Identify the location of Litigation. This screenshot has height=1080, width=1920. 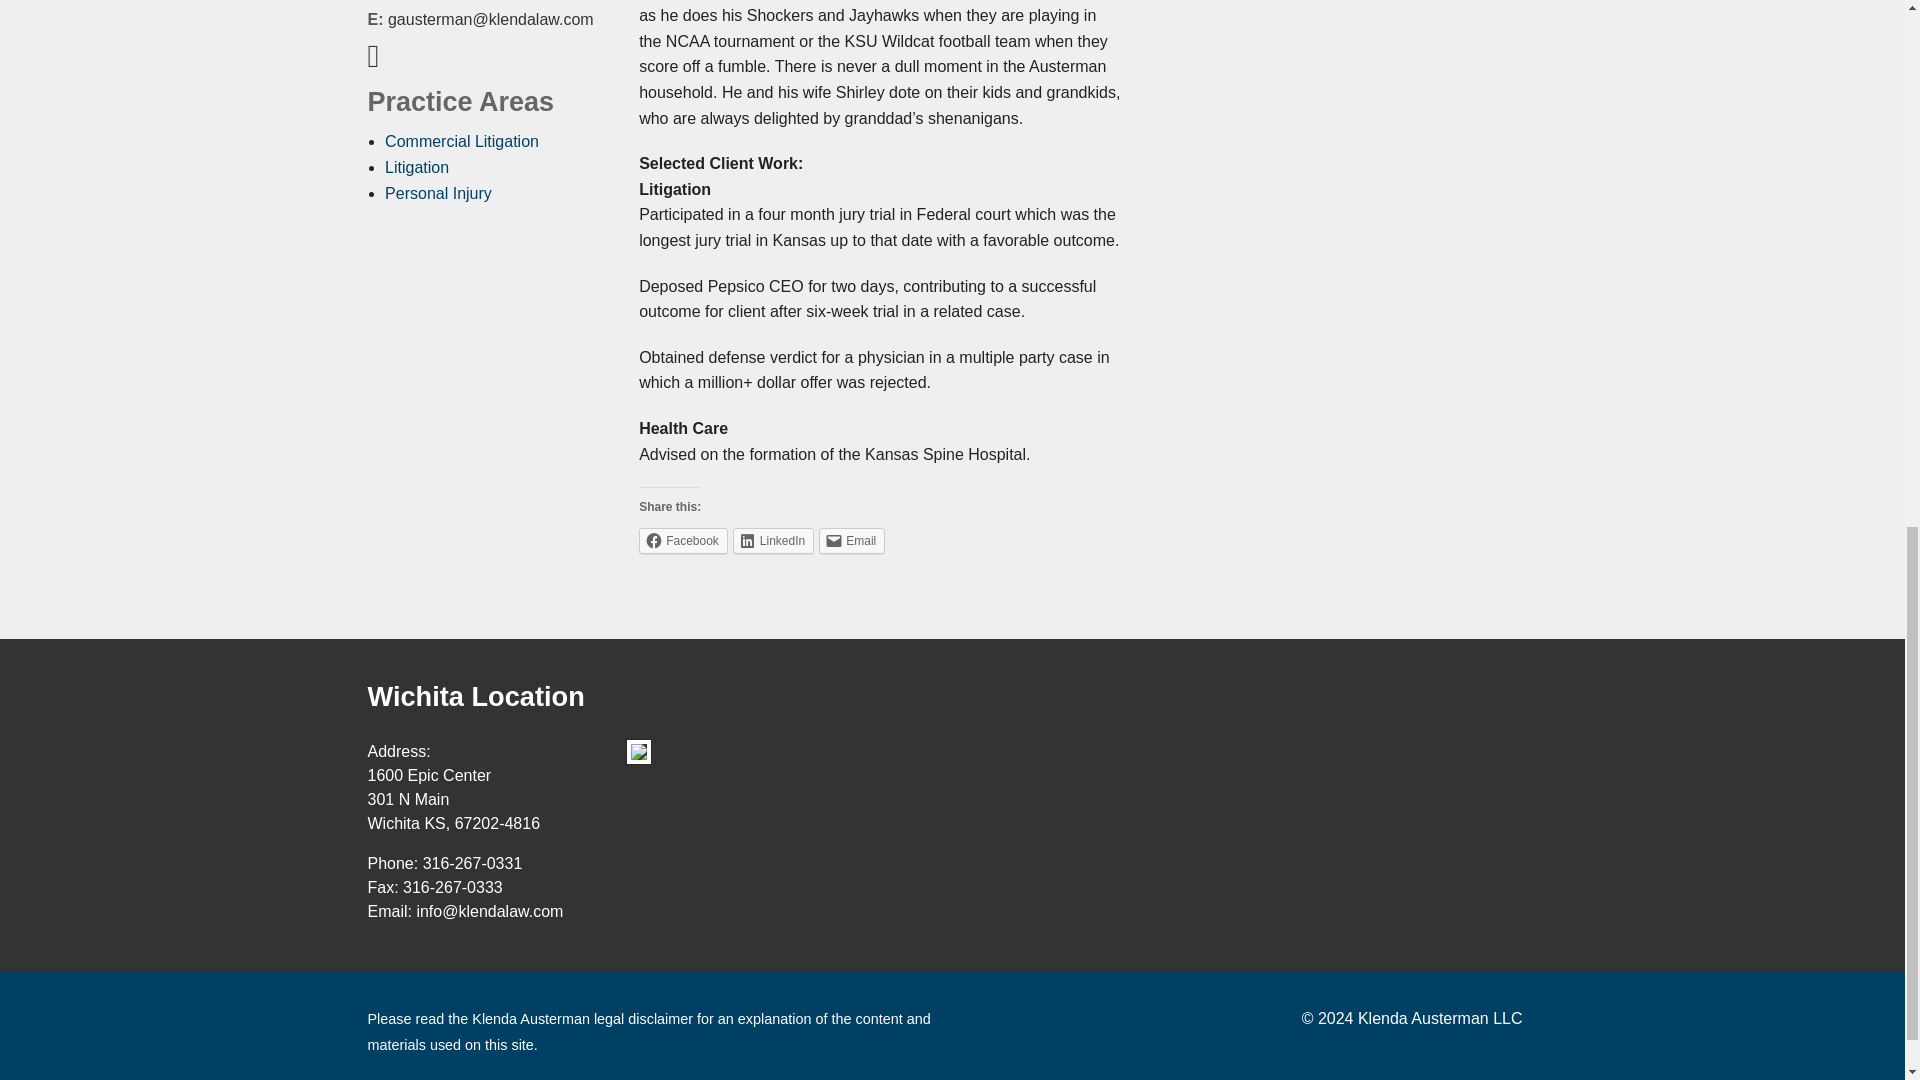
(417, 167).